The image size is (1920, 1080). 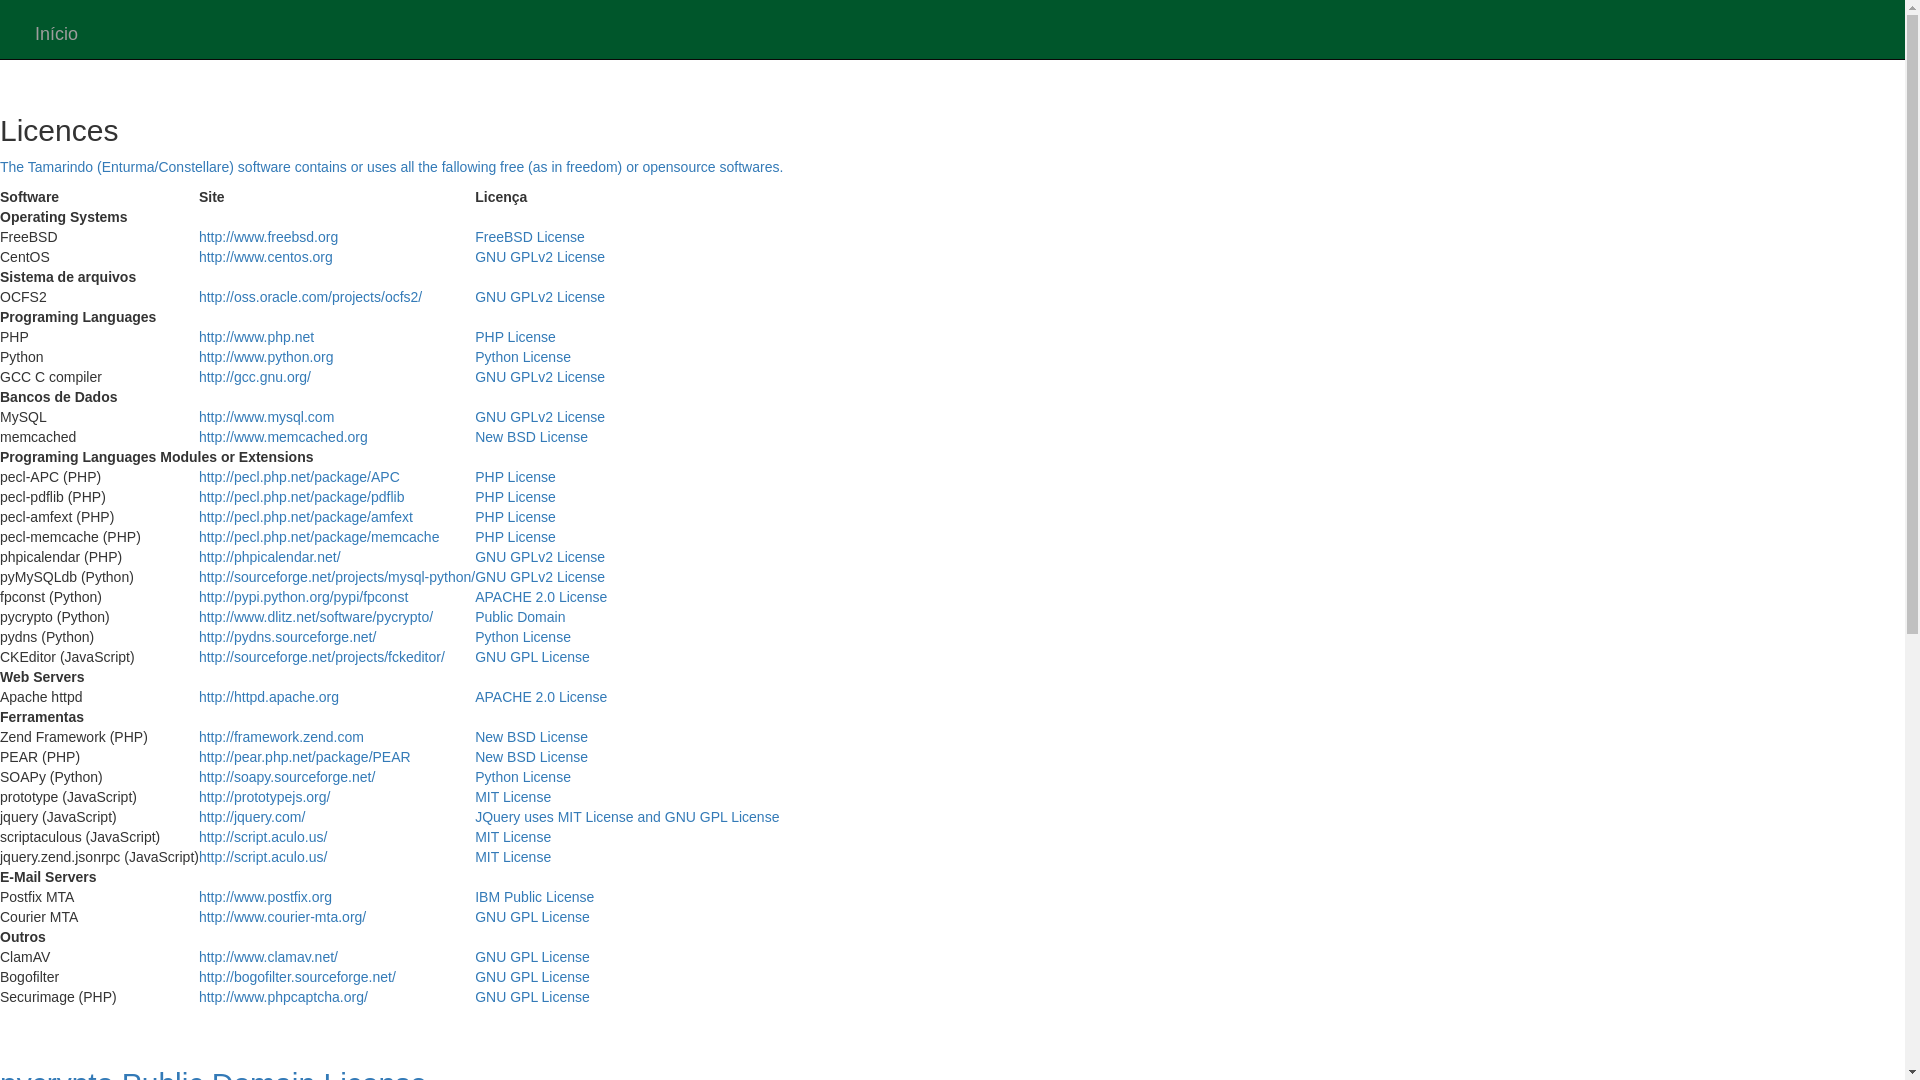 What do you see at coordinates (255, 376) in the screenshot?
I see `http://gcc.gnu.org/` at bounding box center [255, 376].